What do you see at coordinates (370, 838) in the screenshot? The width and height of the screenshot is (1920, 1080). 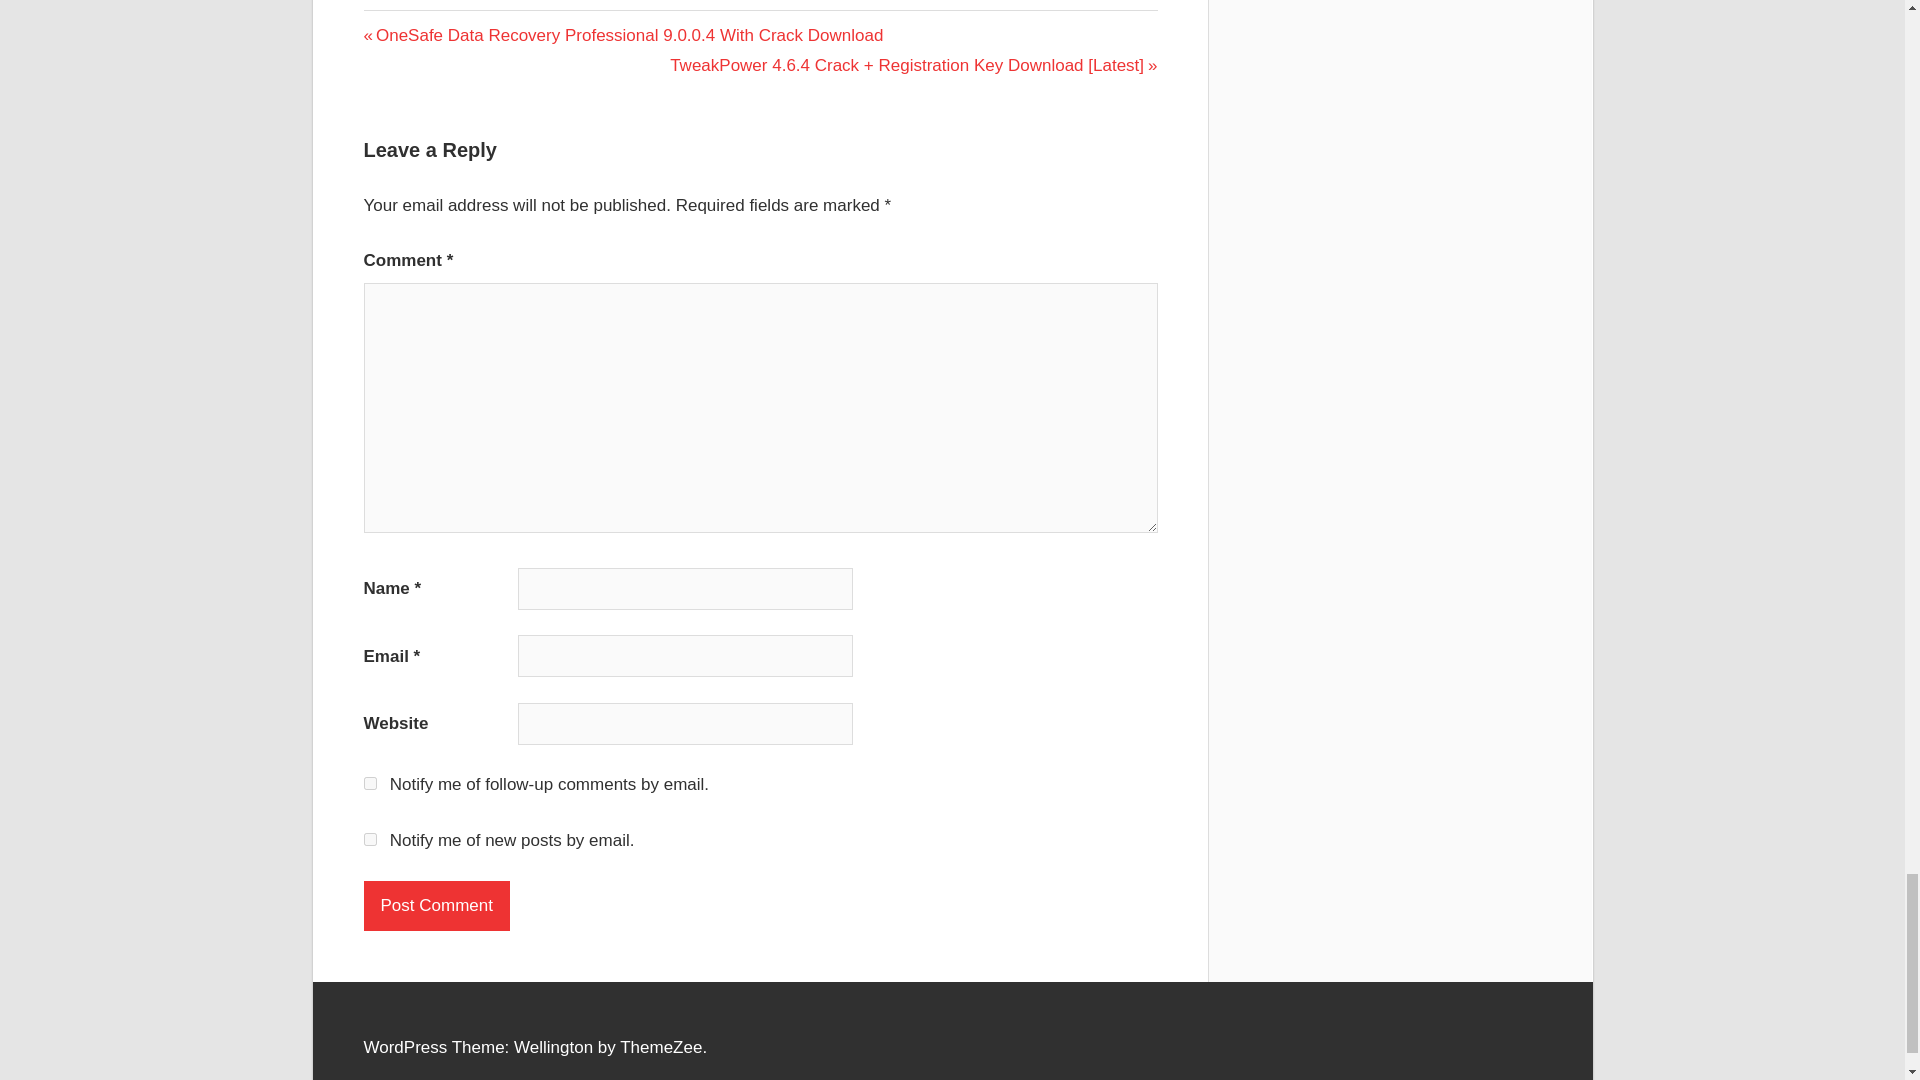 I see `subscribe` at bounding box center [370, 838].